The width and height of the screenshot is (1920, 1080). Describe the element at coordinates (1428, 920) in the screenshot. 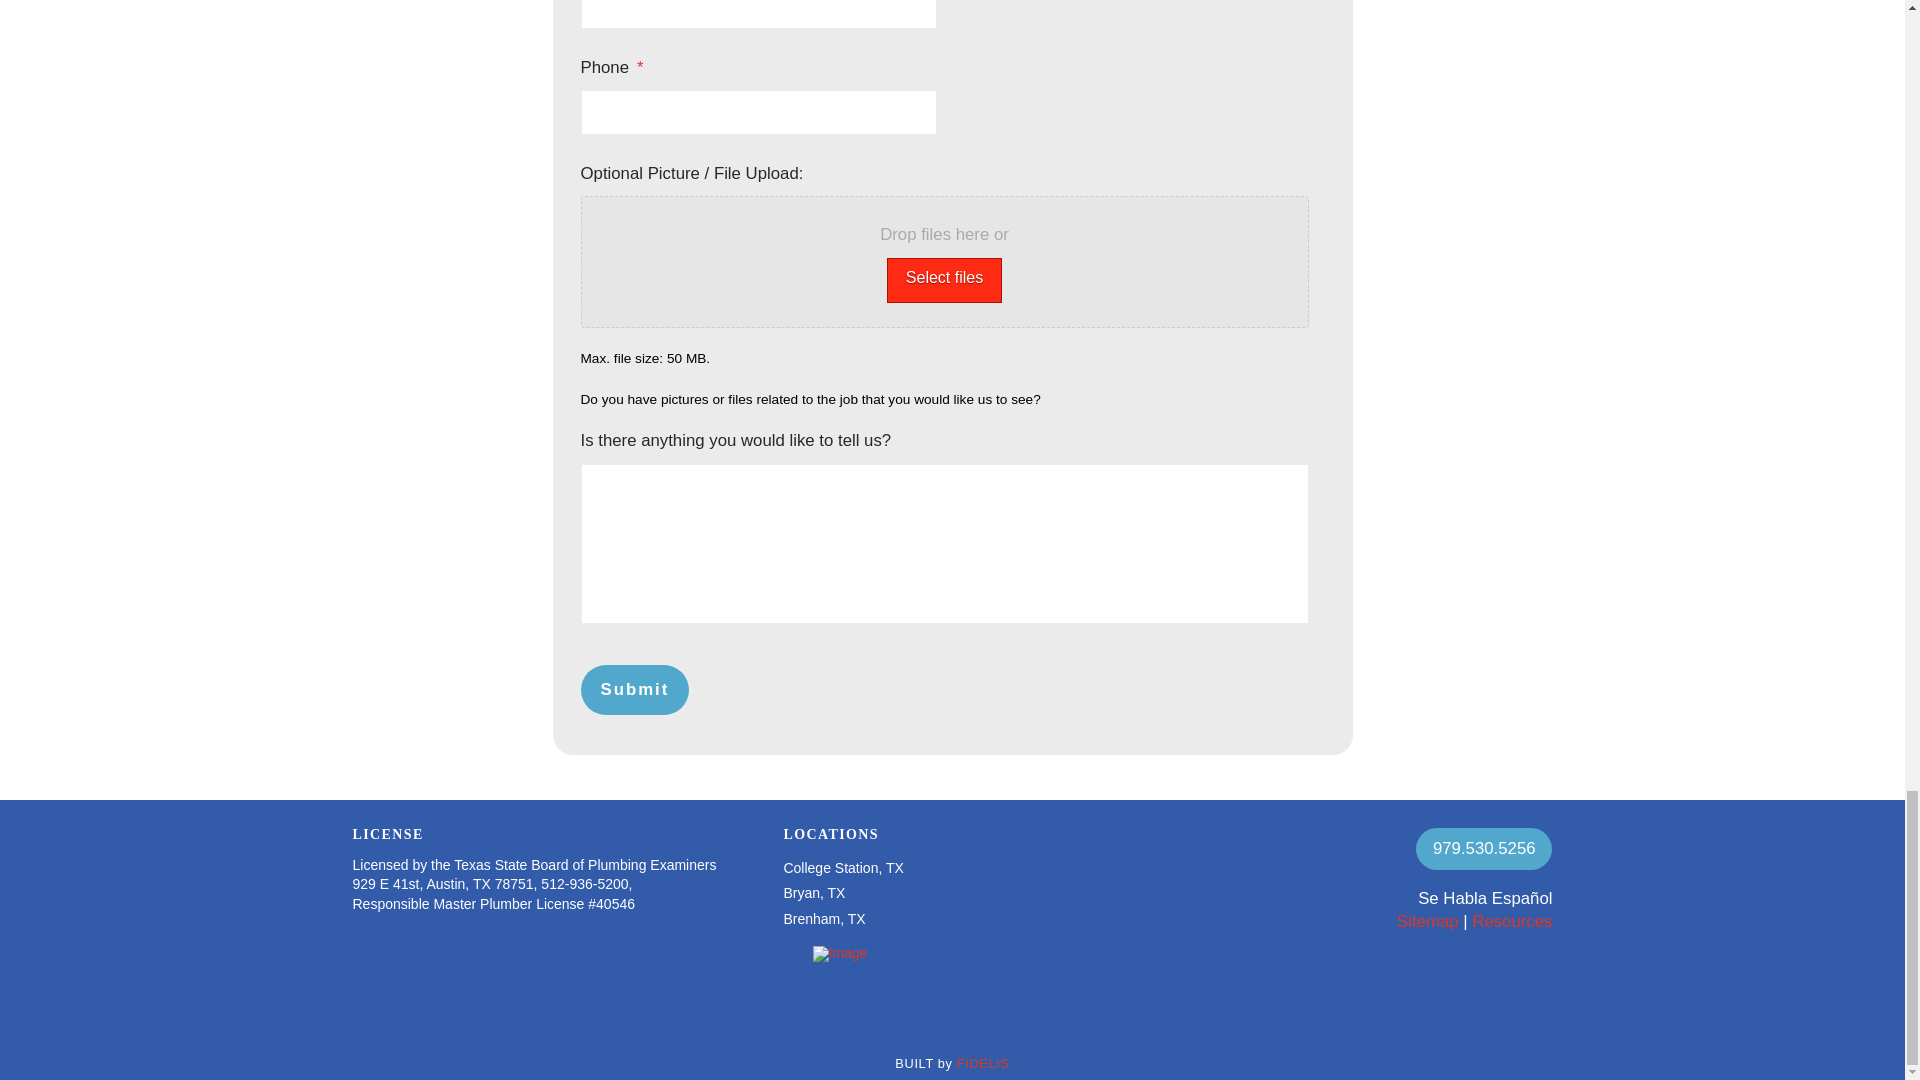

I see `Sitemap` at that location.